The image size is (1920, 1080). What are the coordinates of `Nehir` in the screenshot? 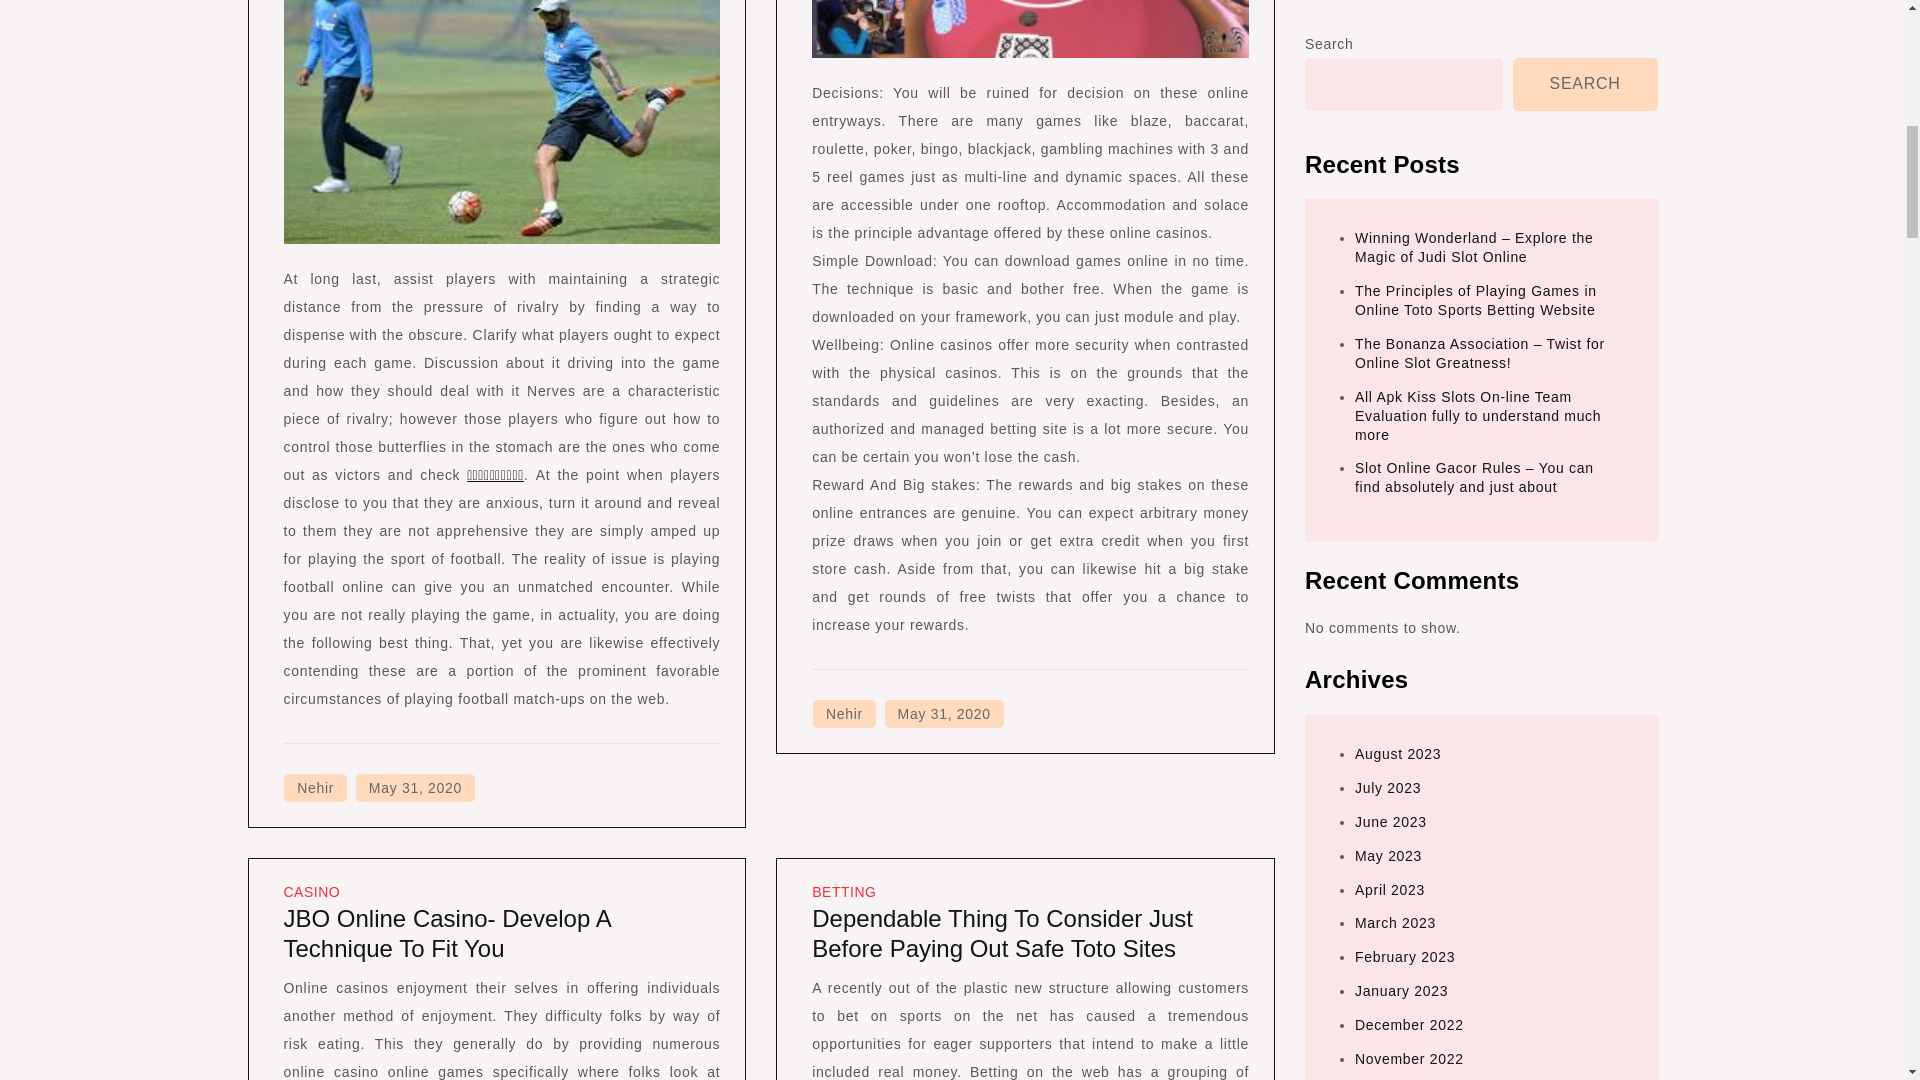 It's located at (316, 788).